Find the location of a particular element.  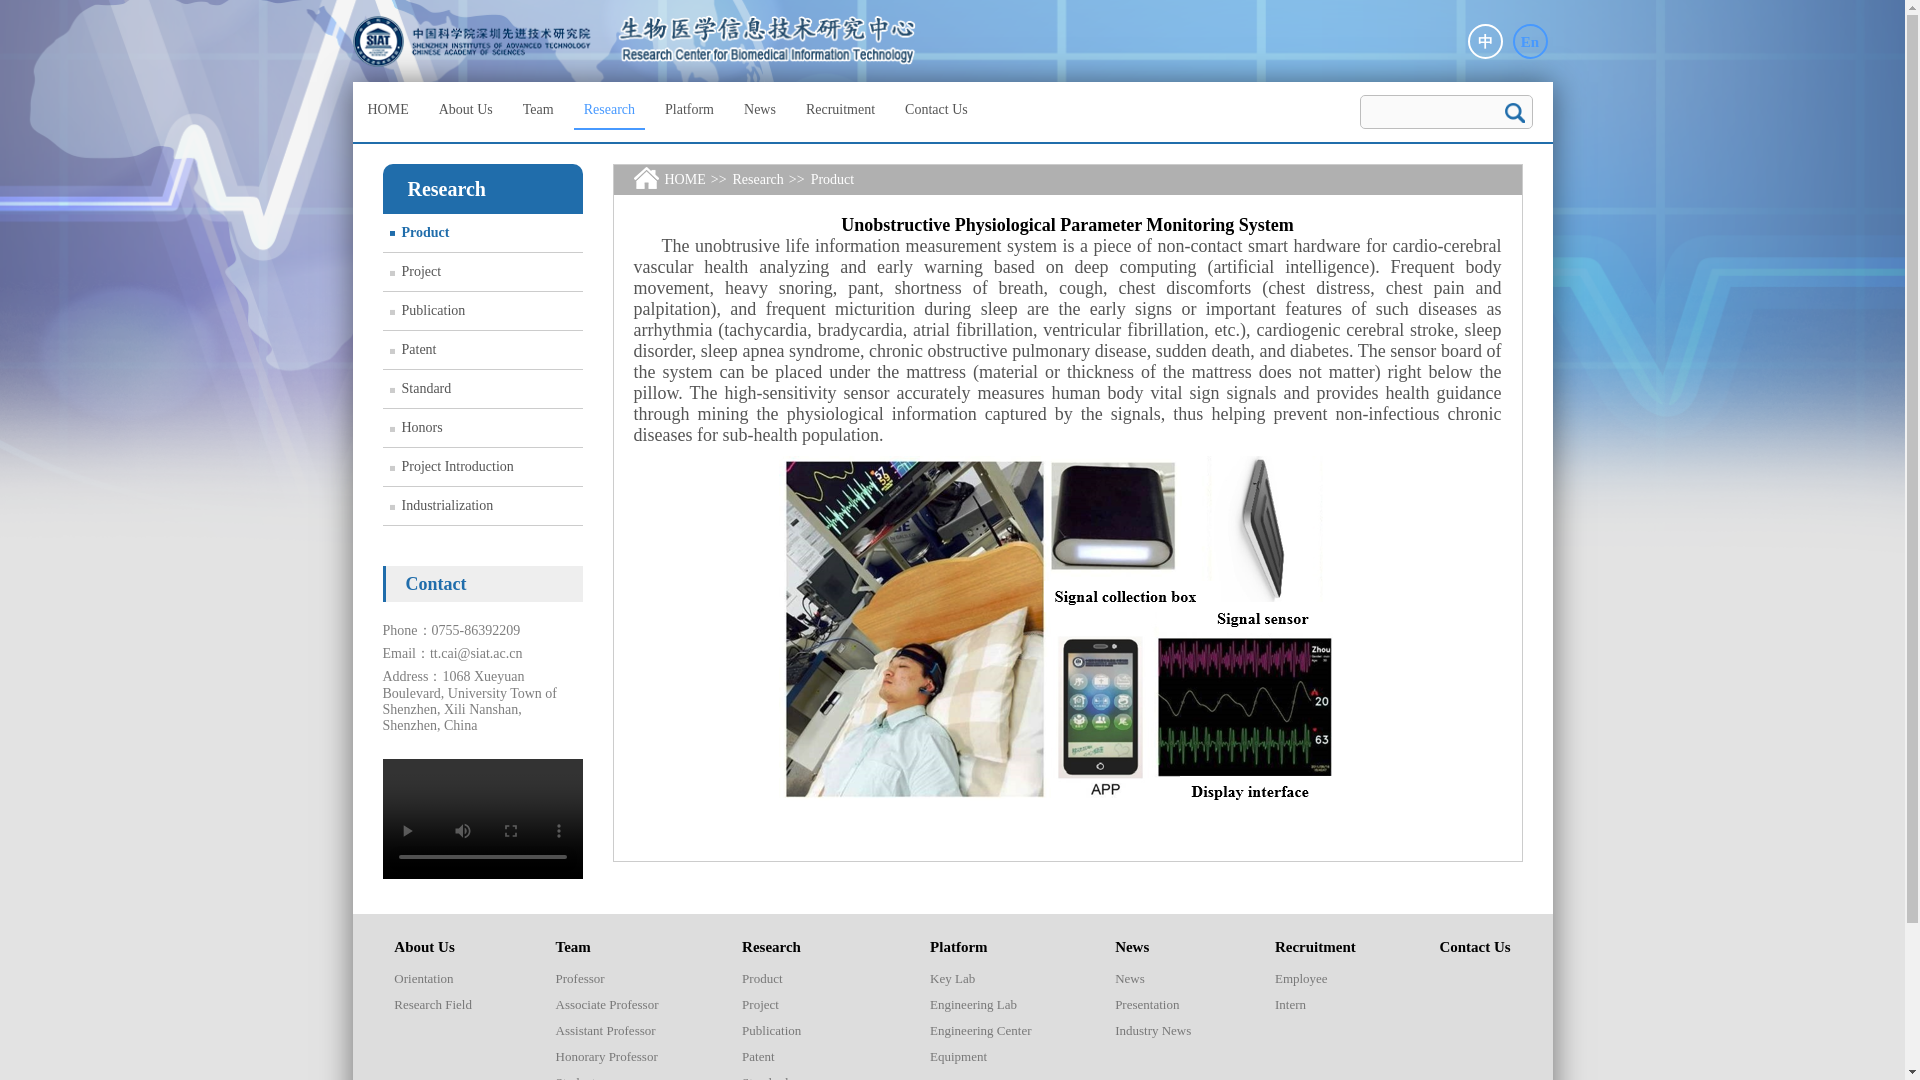

Platform is located at coordinates (688, 110).